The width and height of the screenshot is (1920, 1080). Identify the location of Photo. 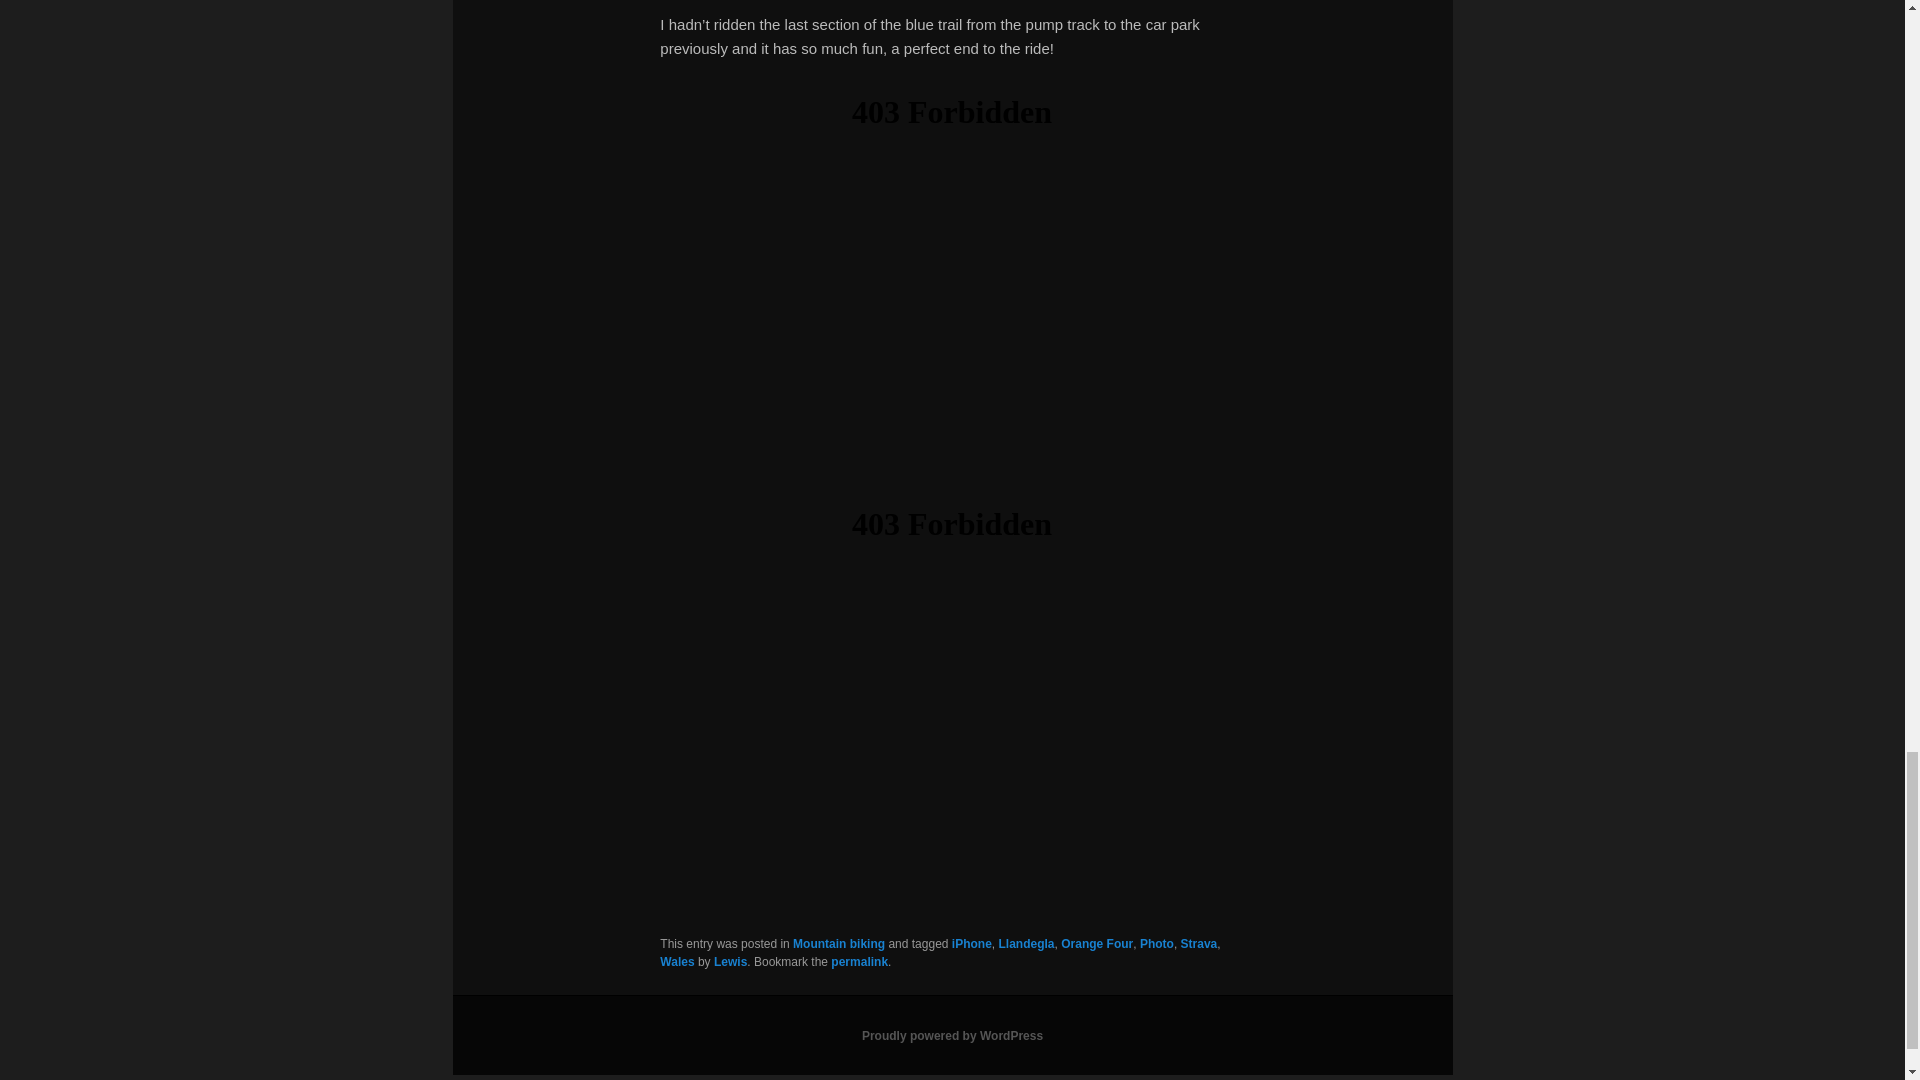
(1156, 944).